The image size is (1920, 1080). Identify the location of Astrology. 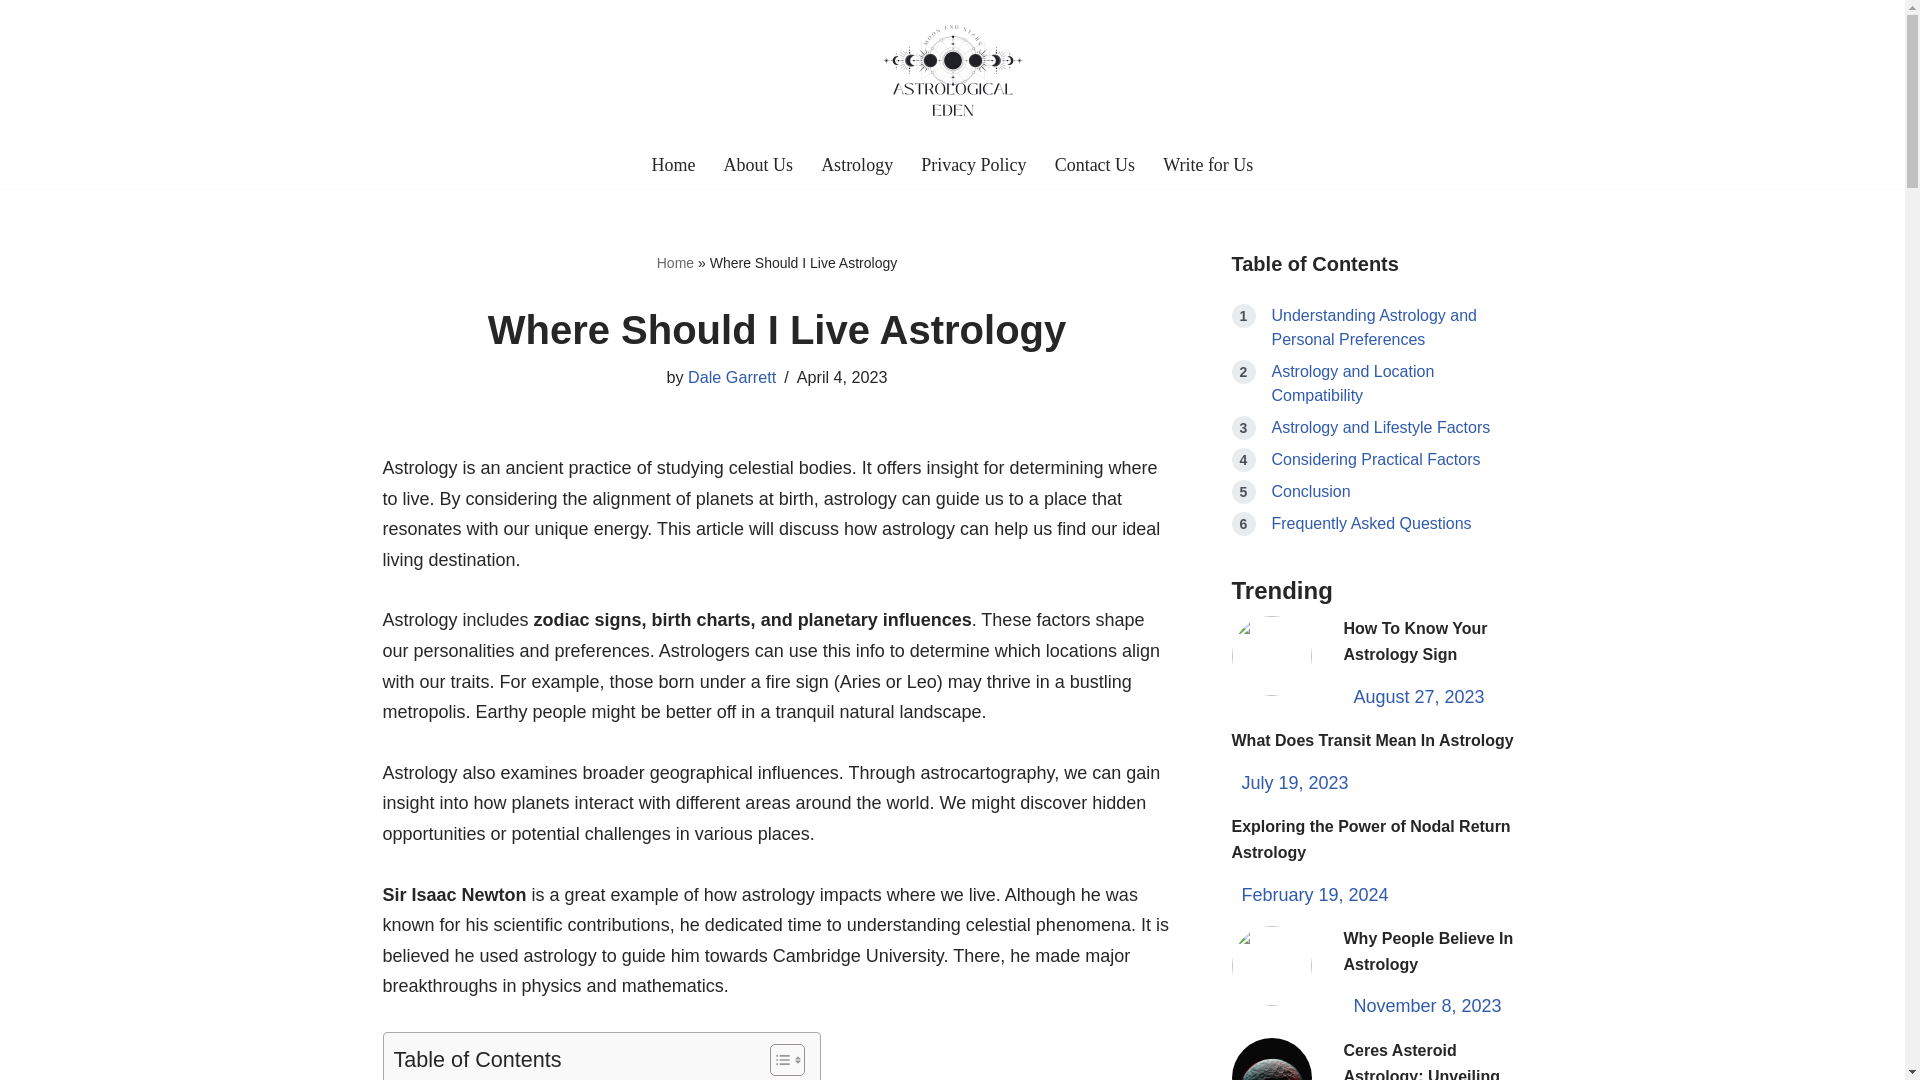
(856, 165).